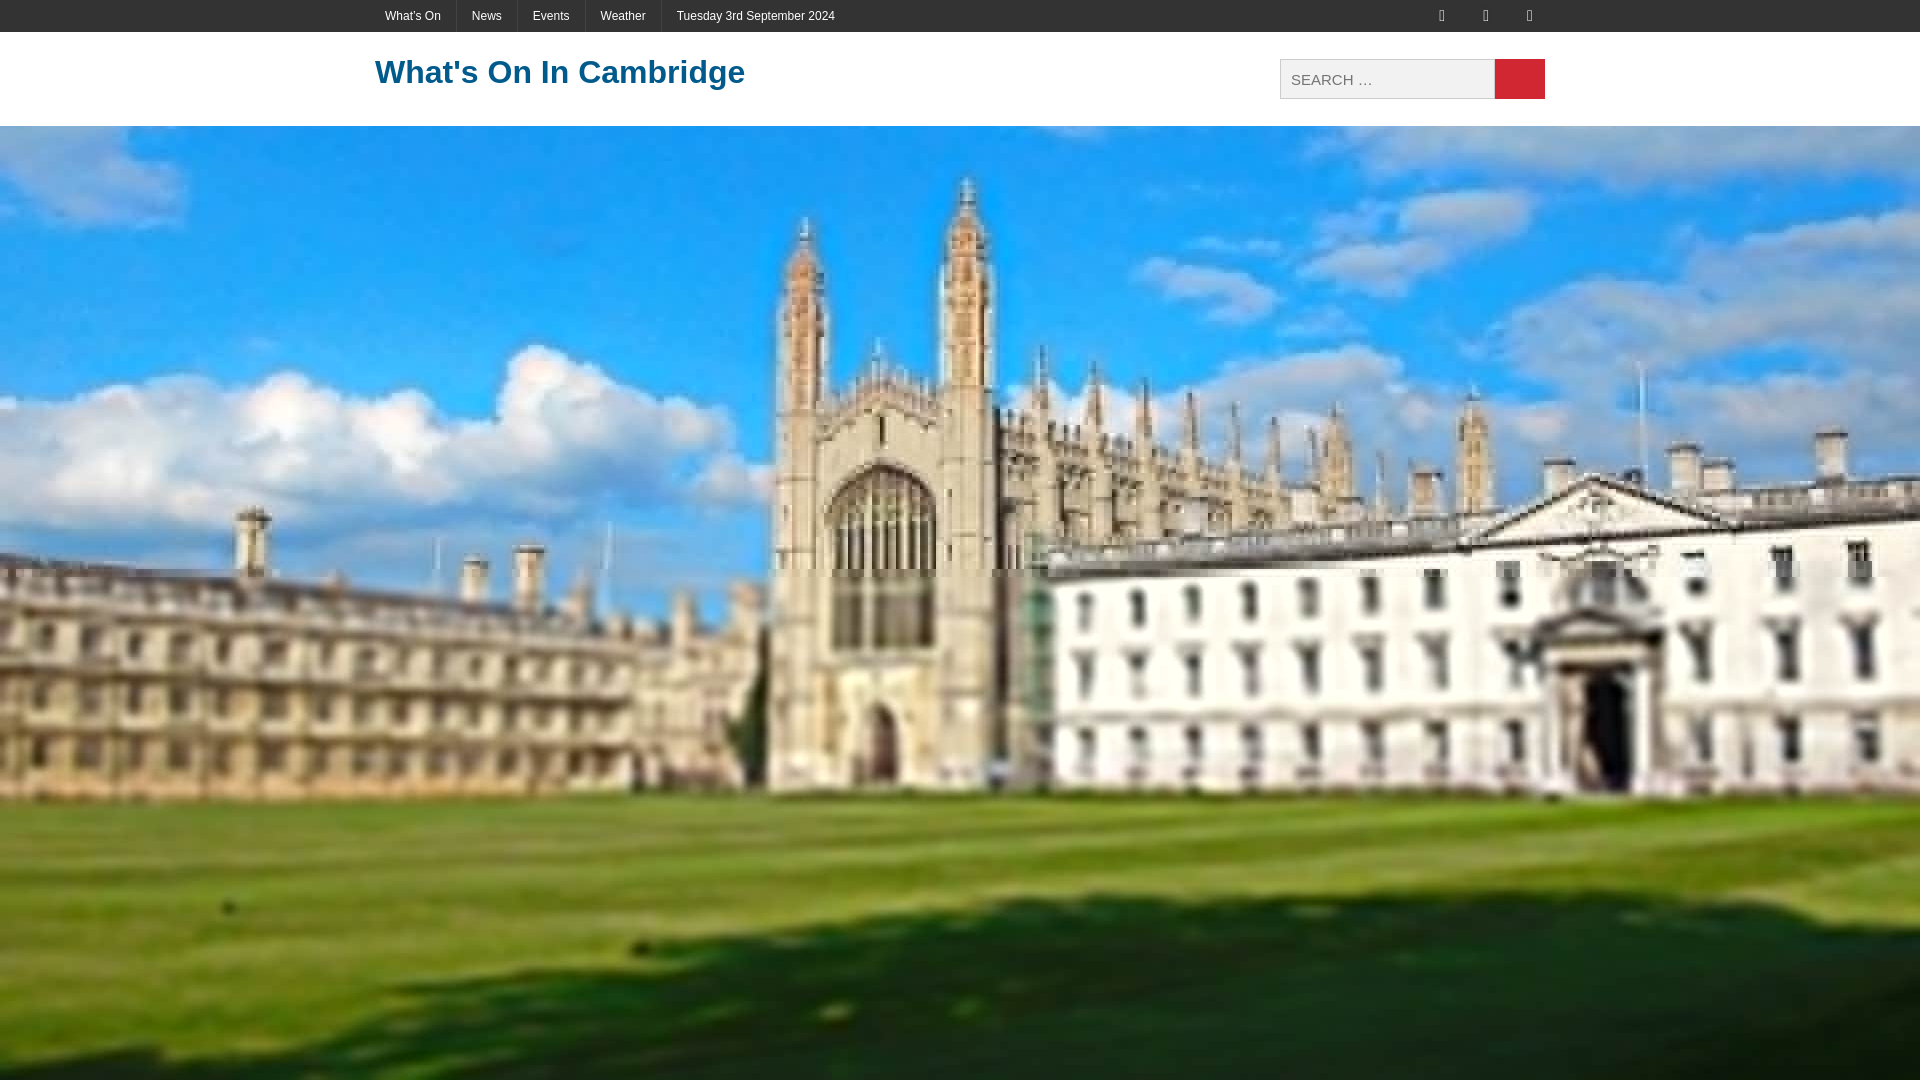 The image size is (1920, 1080). What do you see at coordinates (756, 16) in the screenshot?
I see `Tuesday 3rd September 2024` at bounding box center [756, 16].